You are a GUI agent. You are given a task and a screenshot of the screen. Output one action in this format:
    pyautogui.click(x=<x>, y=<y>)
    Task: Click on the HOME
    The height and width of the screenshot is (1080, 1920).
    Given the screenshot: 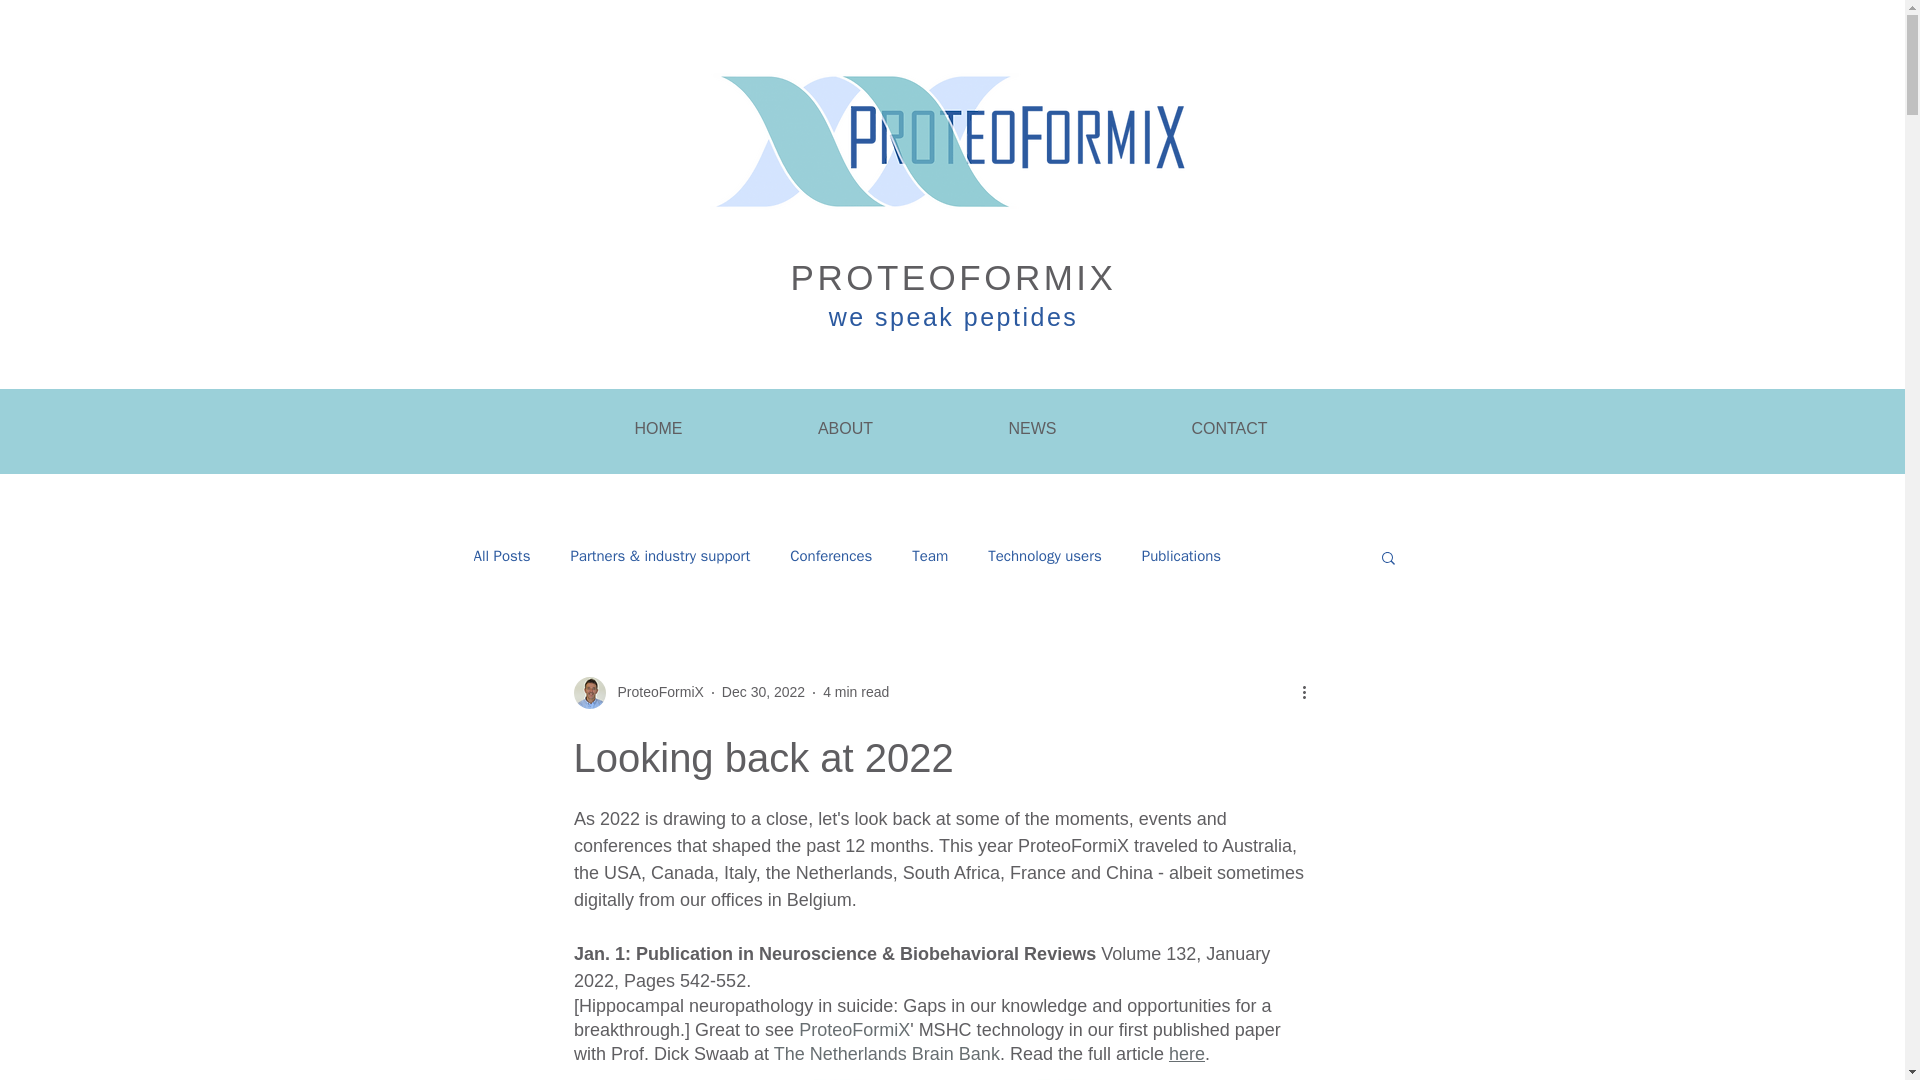 What is the action you would take?
    pyautogui.click(x=658, y=428)
    